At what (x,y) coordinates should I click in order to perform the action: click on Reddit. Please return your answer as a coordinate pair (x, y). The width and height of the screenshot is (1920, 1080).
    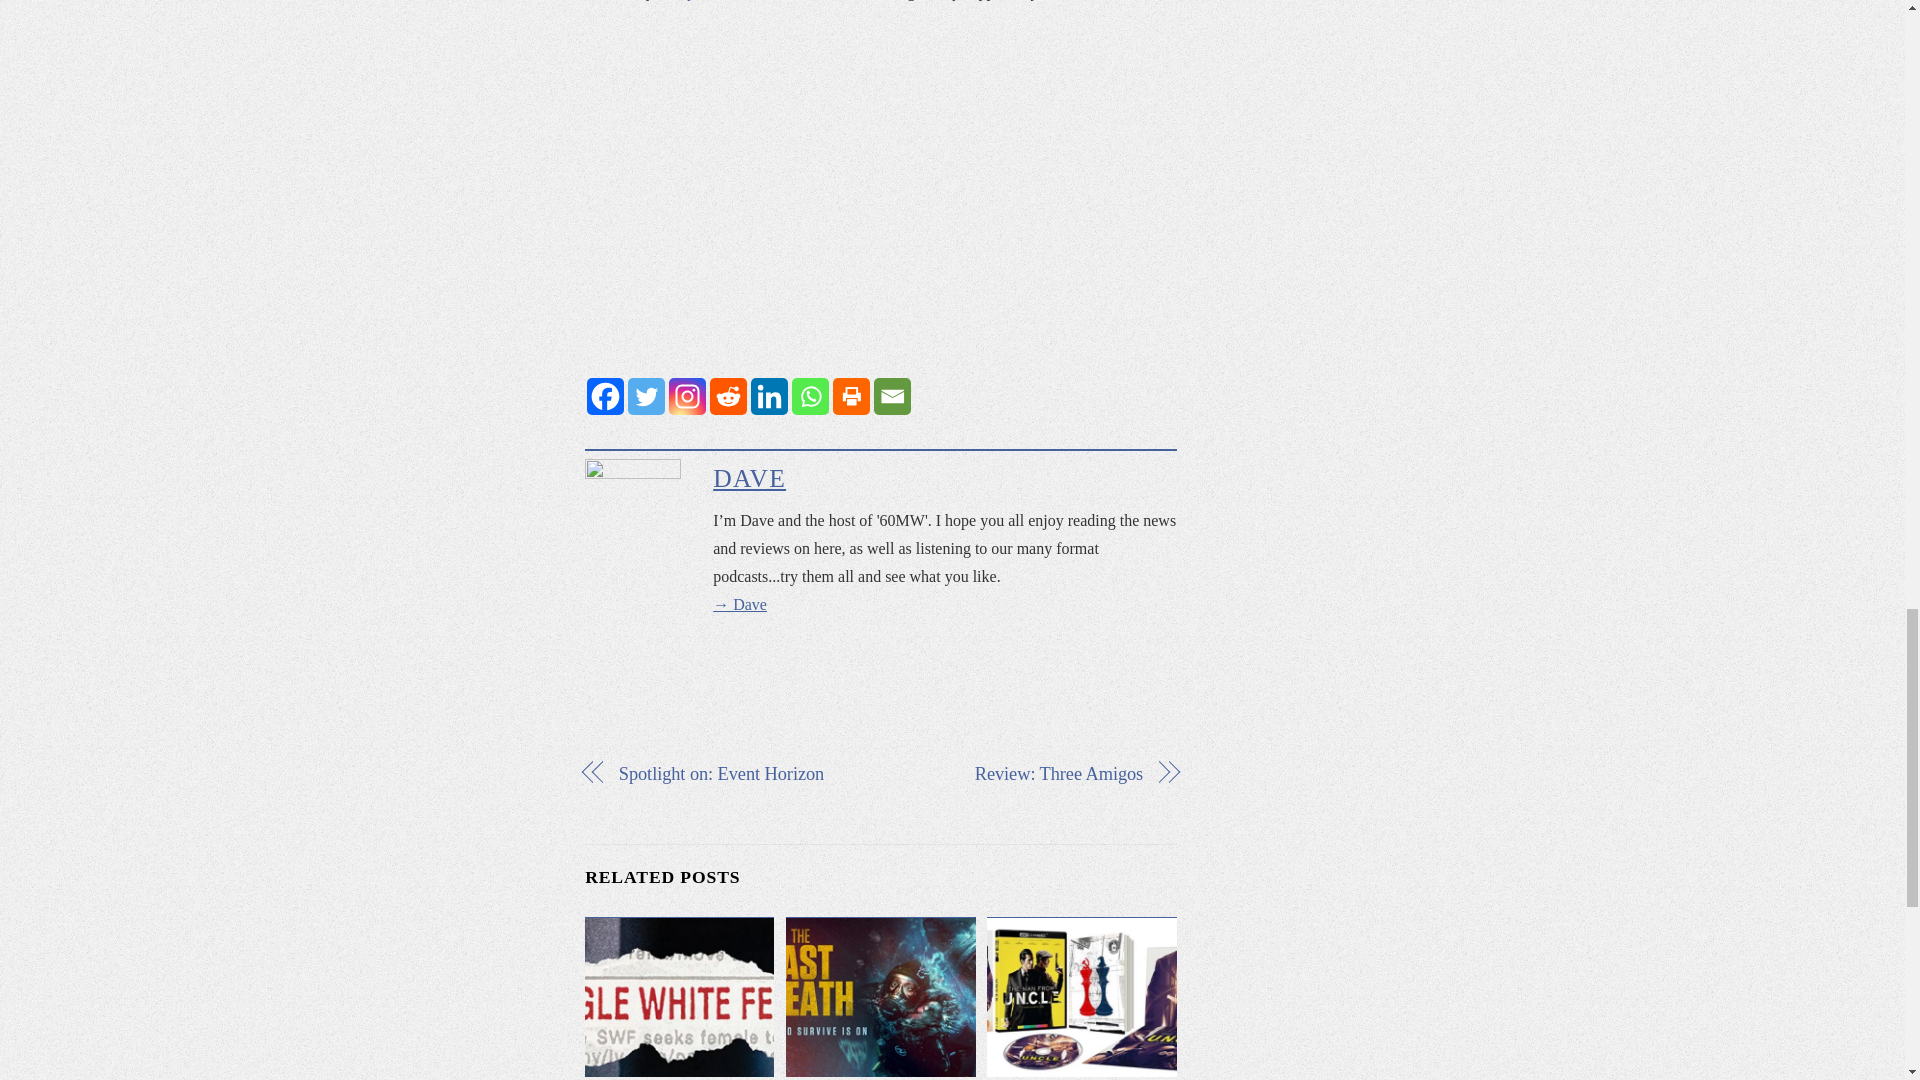
    Looking at the image, I should click on (728, 396).